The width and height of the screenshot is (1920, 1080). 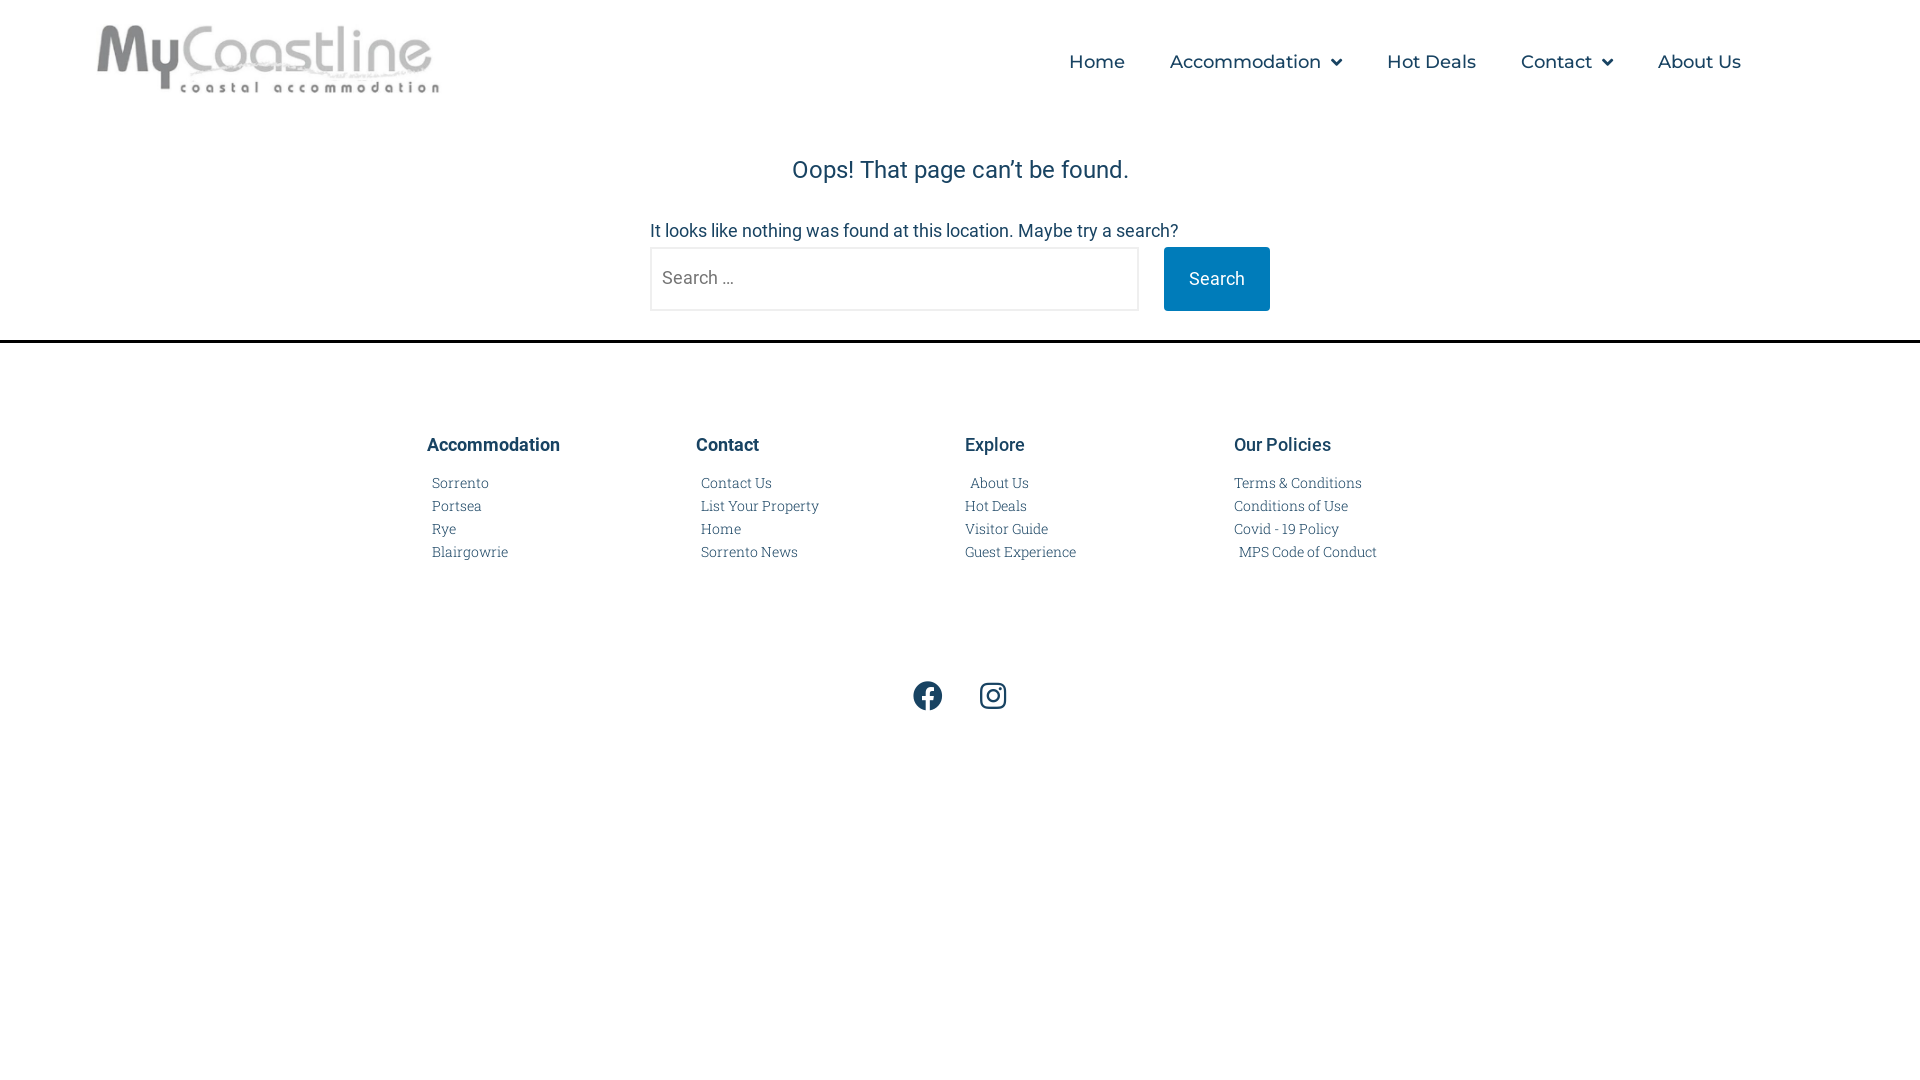 What do you see at coordinates (758, 506) in the screenshot?
I see `List Your Property` at bounding box center [758, 506].